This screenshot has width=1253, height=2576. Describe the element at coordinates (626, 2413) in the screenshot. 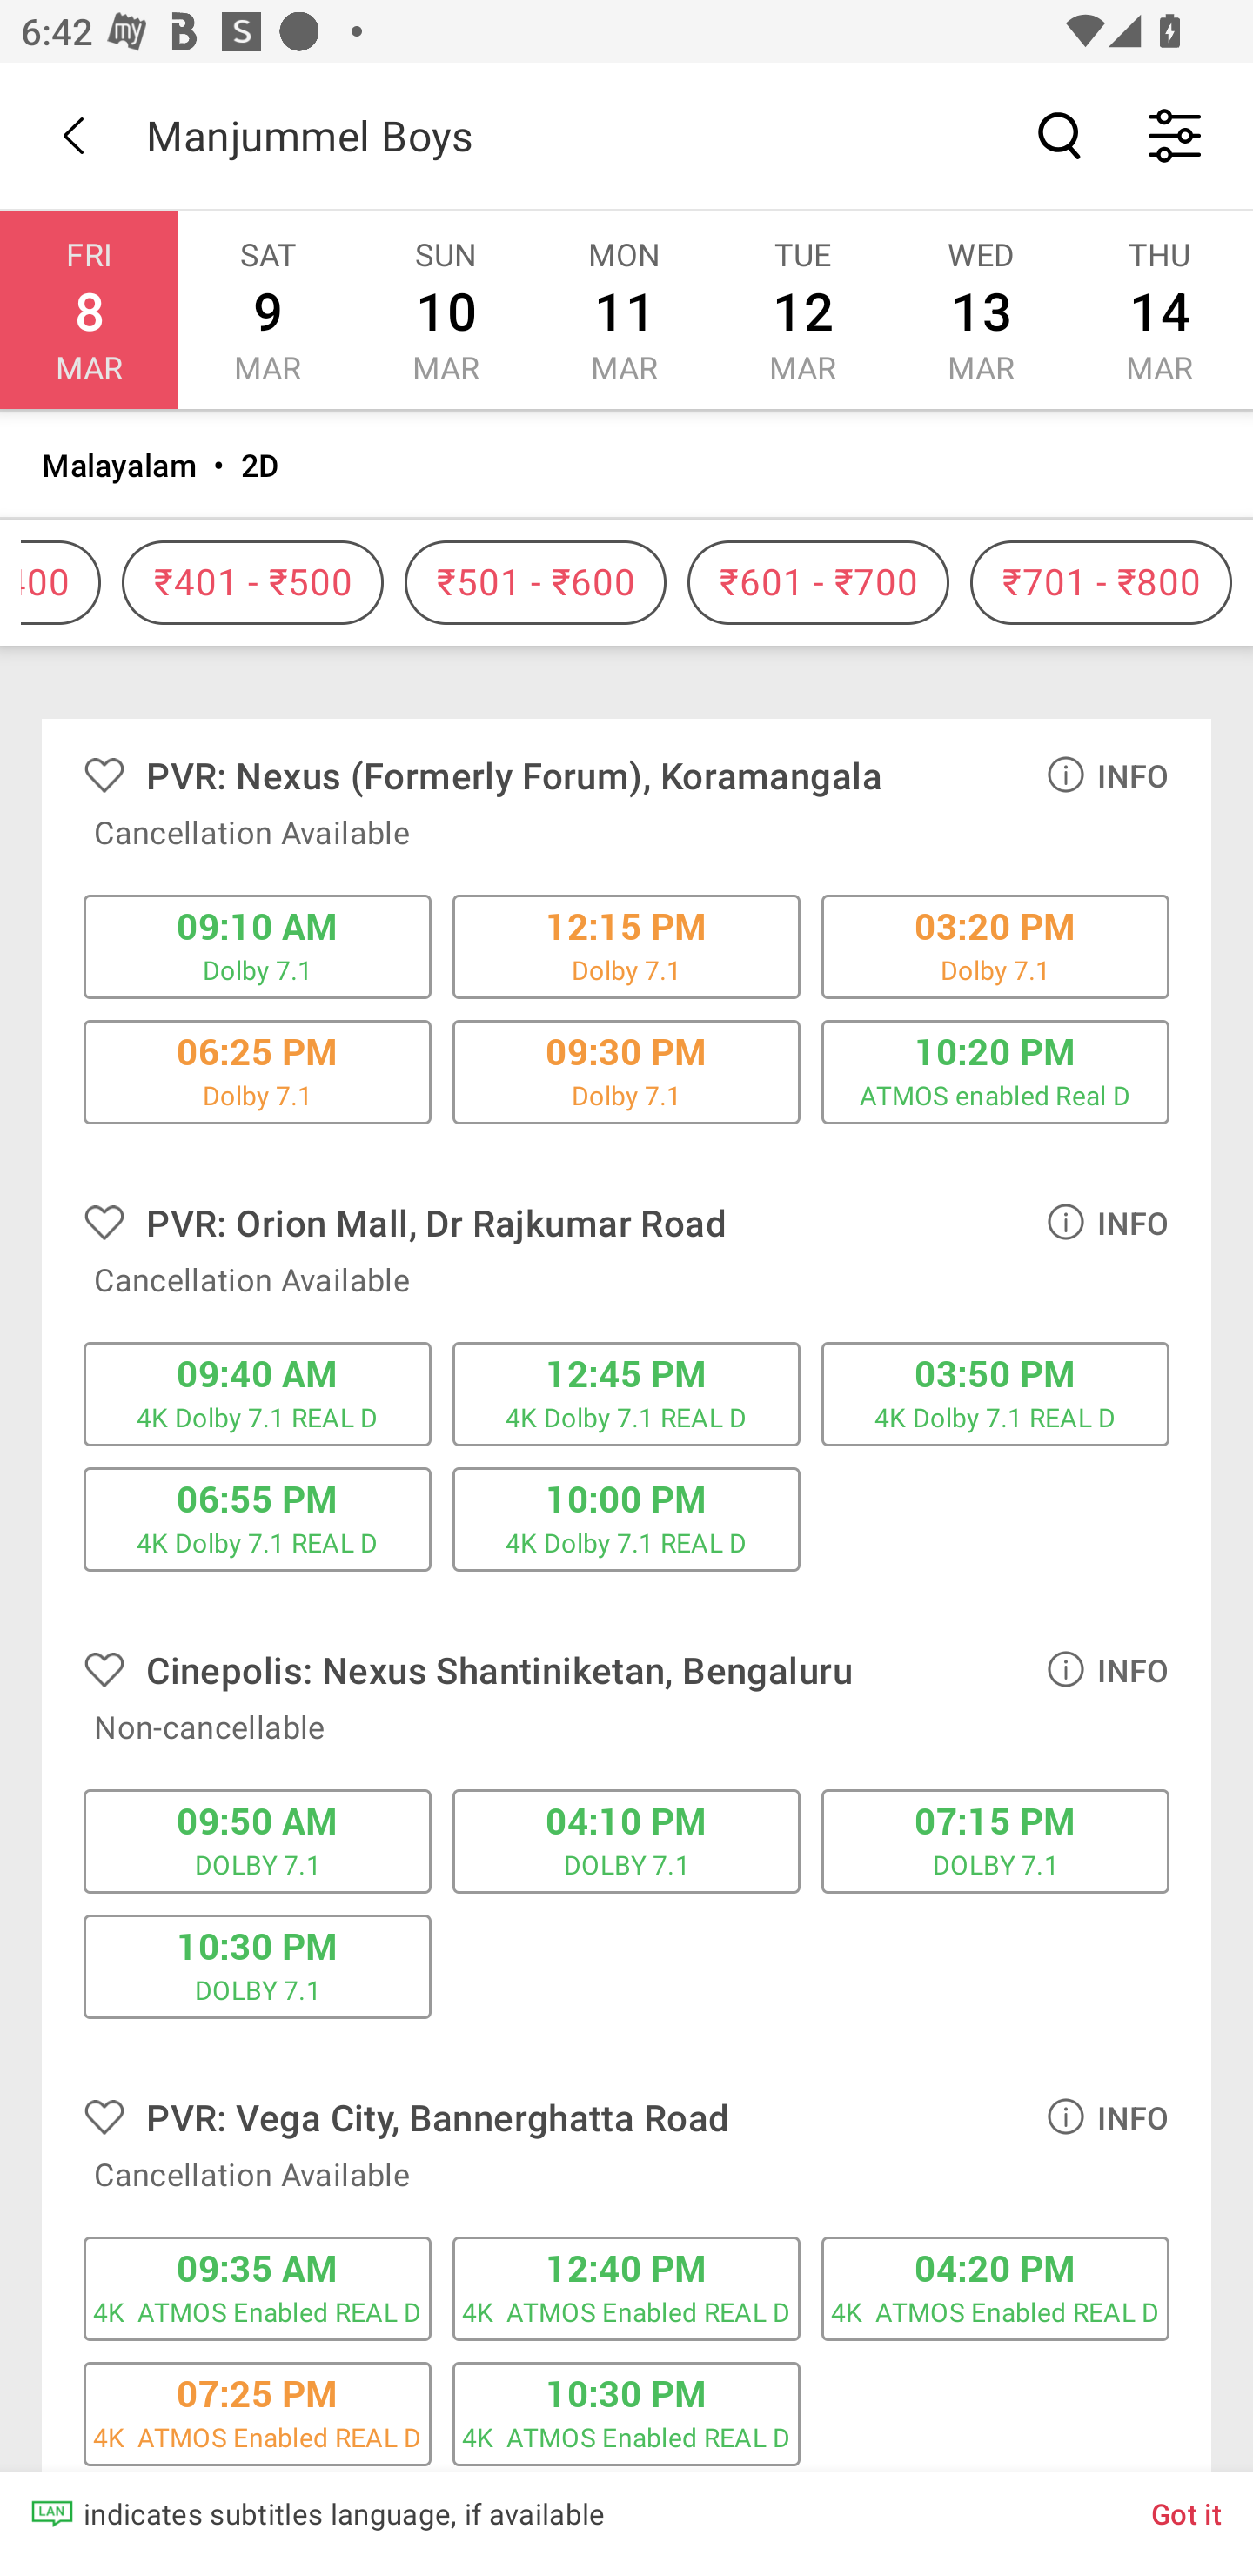

I see `10:30 PM 4K  ATMOS Enabled REAL D` at that location.